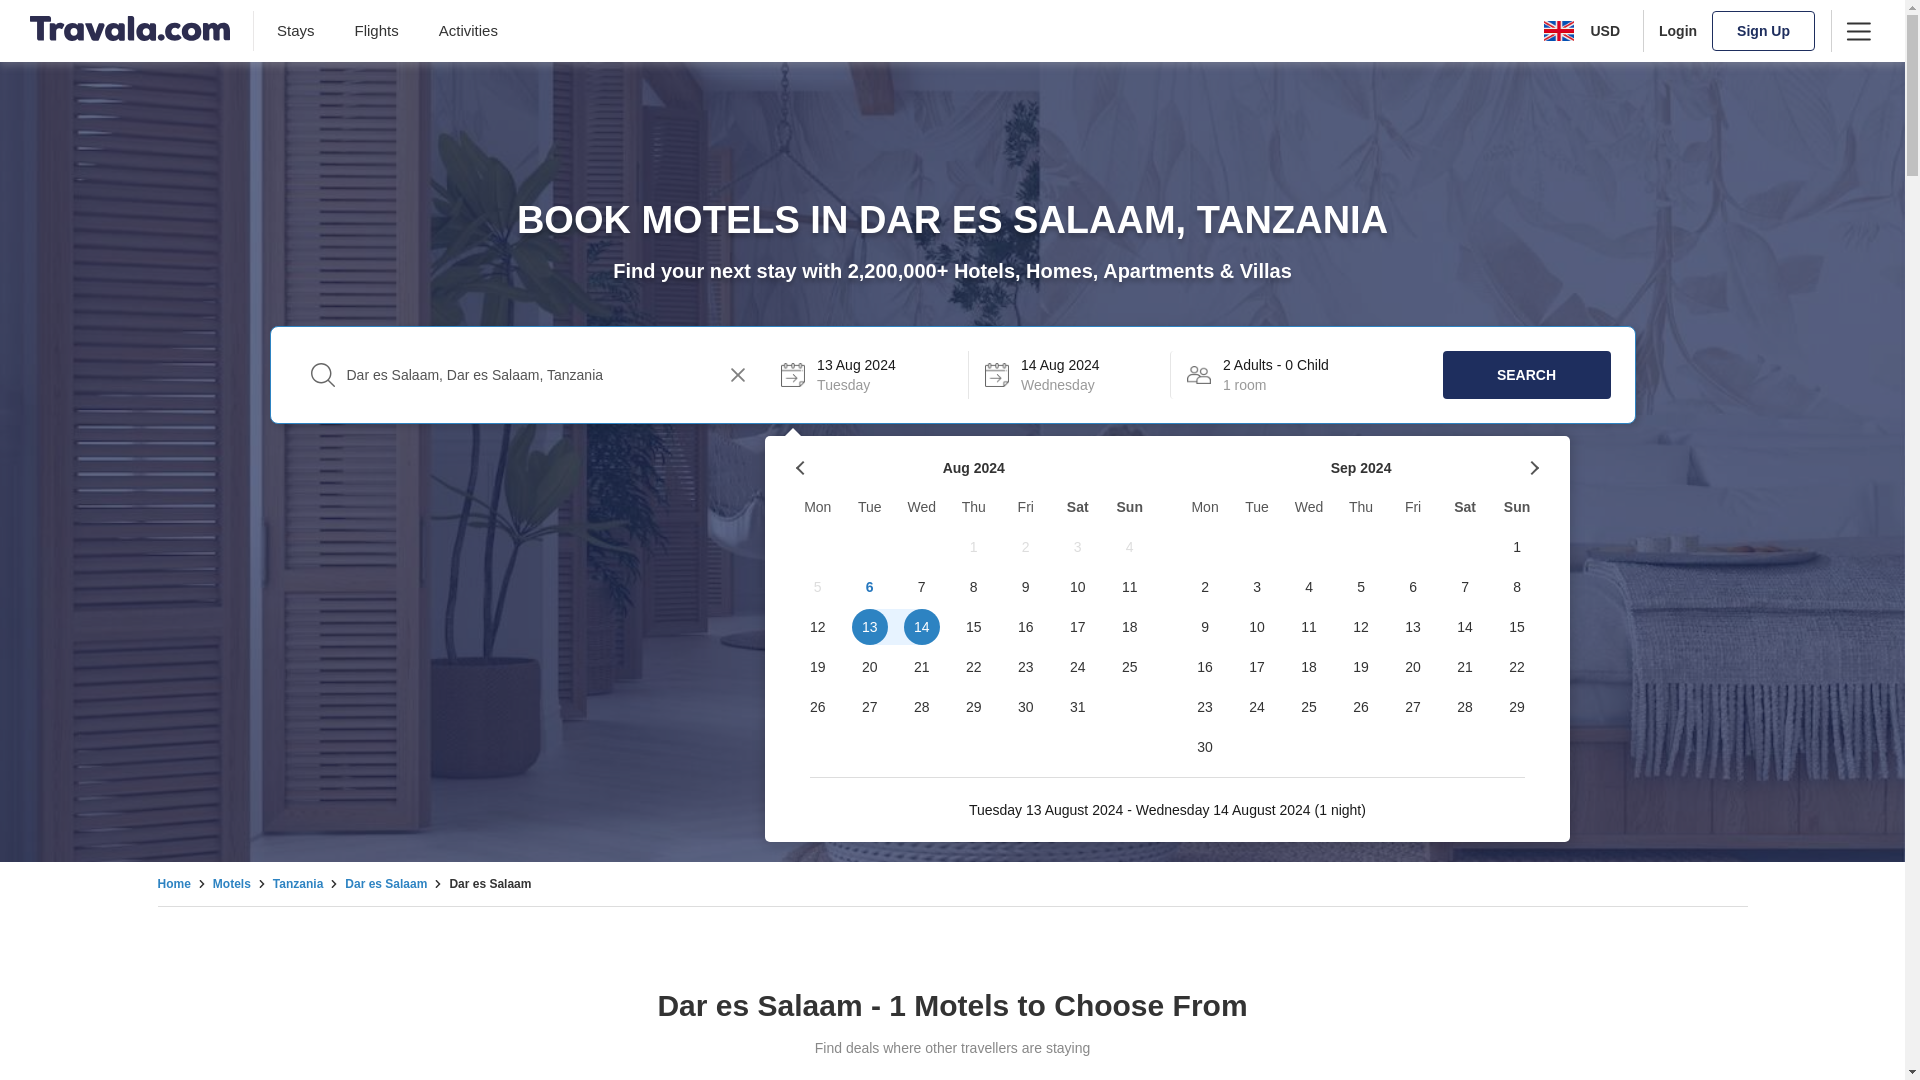 This screenshot has height=1080, width=1920. What do you see at coordinates (1078, 626) in the screenshot?
I see `17` at bounding box center [1078, 626].